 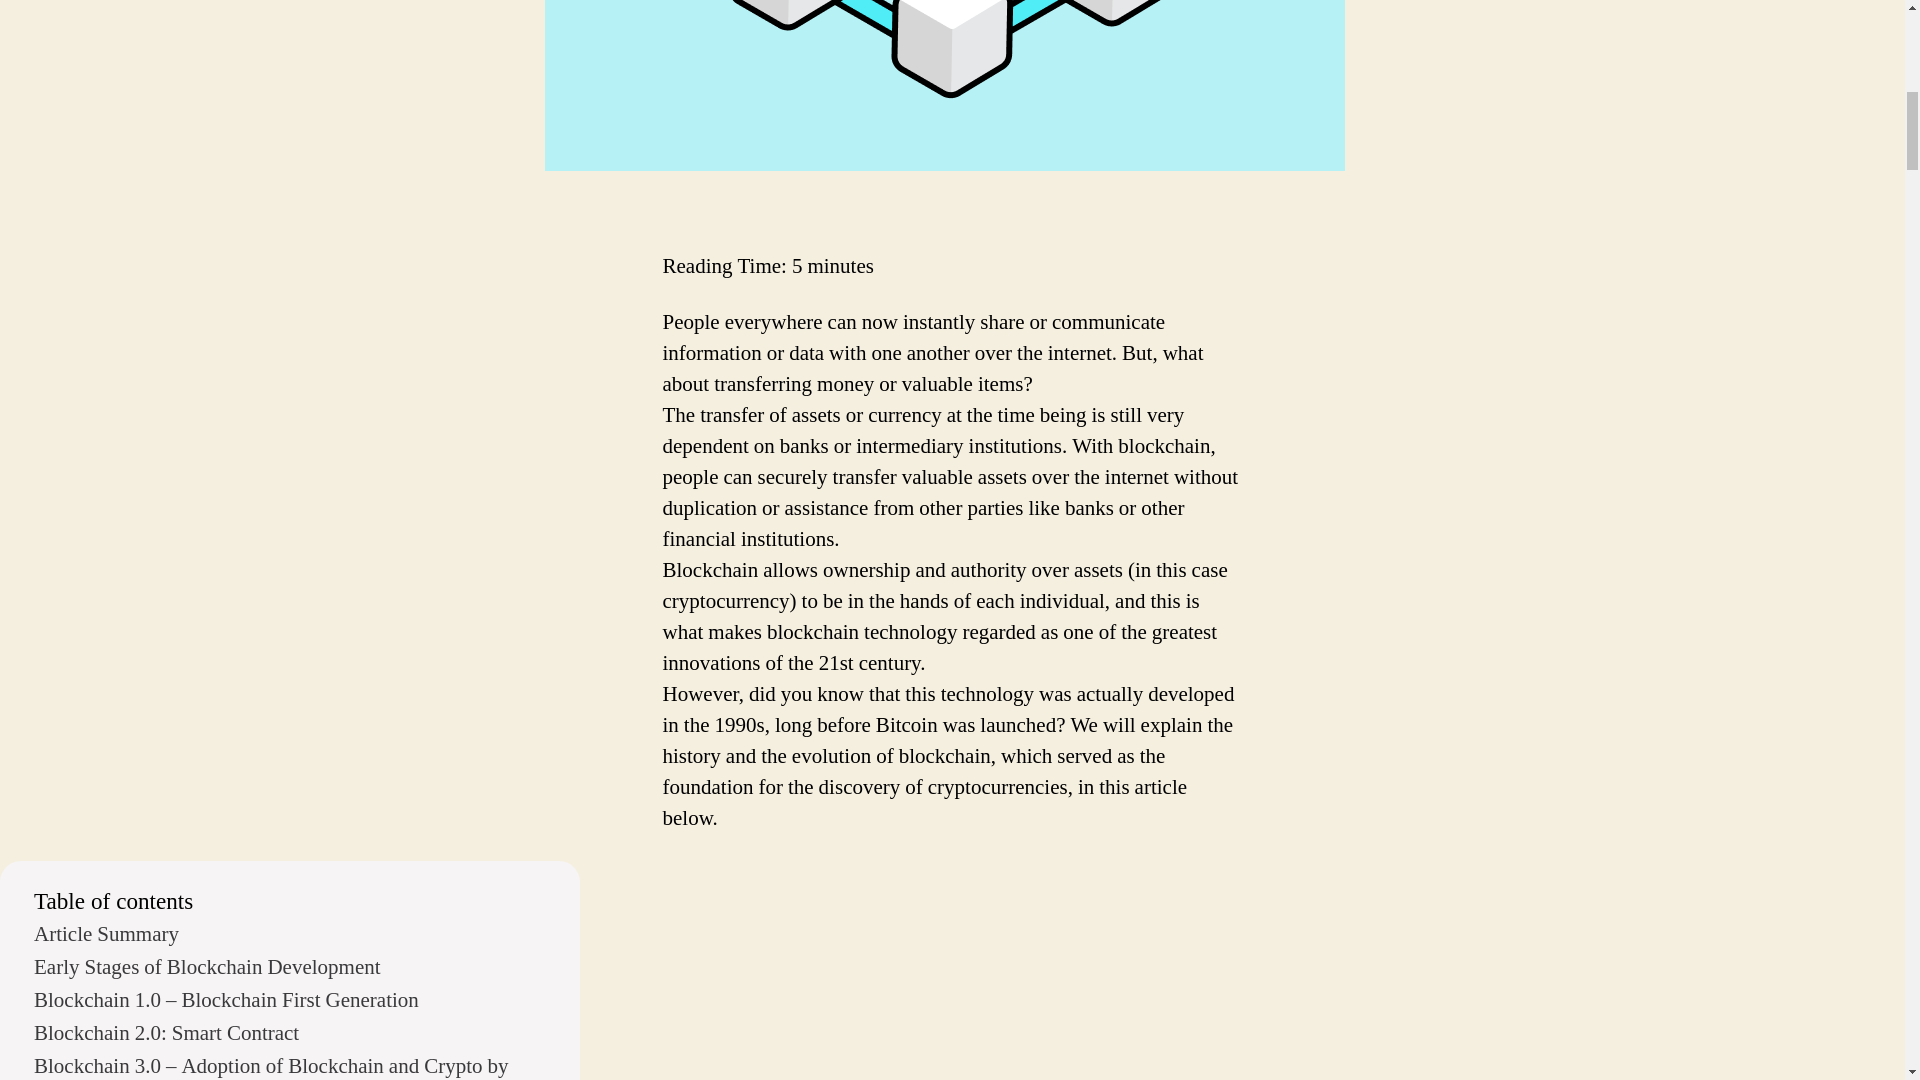 I want to click on Blockchain 2.0: Smart Contract, so click(x=290, y=1034).